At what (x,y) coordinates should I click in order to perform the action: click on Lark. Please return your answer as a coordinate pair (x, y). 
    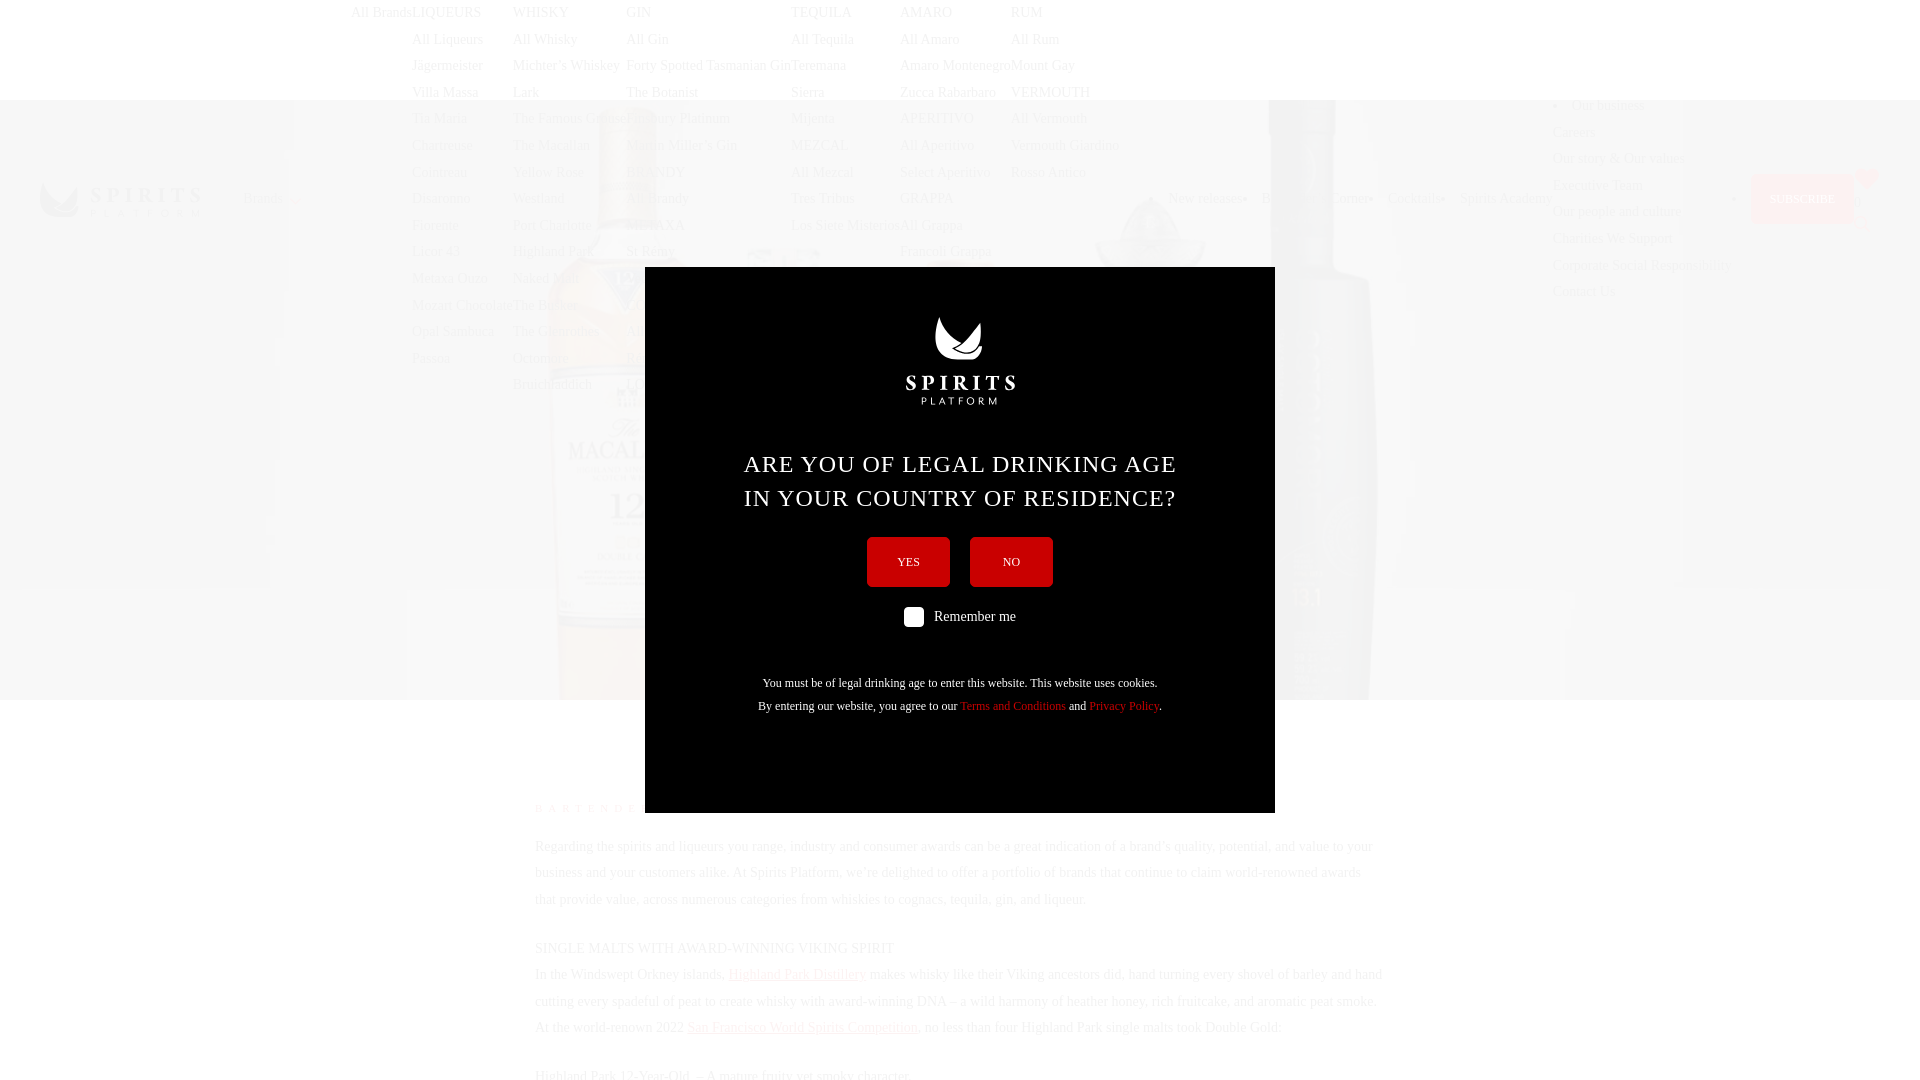
    Looking at the image, I should click on (526, 92).